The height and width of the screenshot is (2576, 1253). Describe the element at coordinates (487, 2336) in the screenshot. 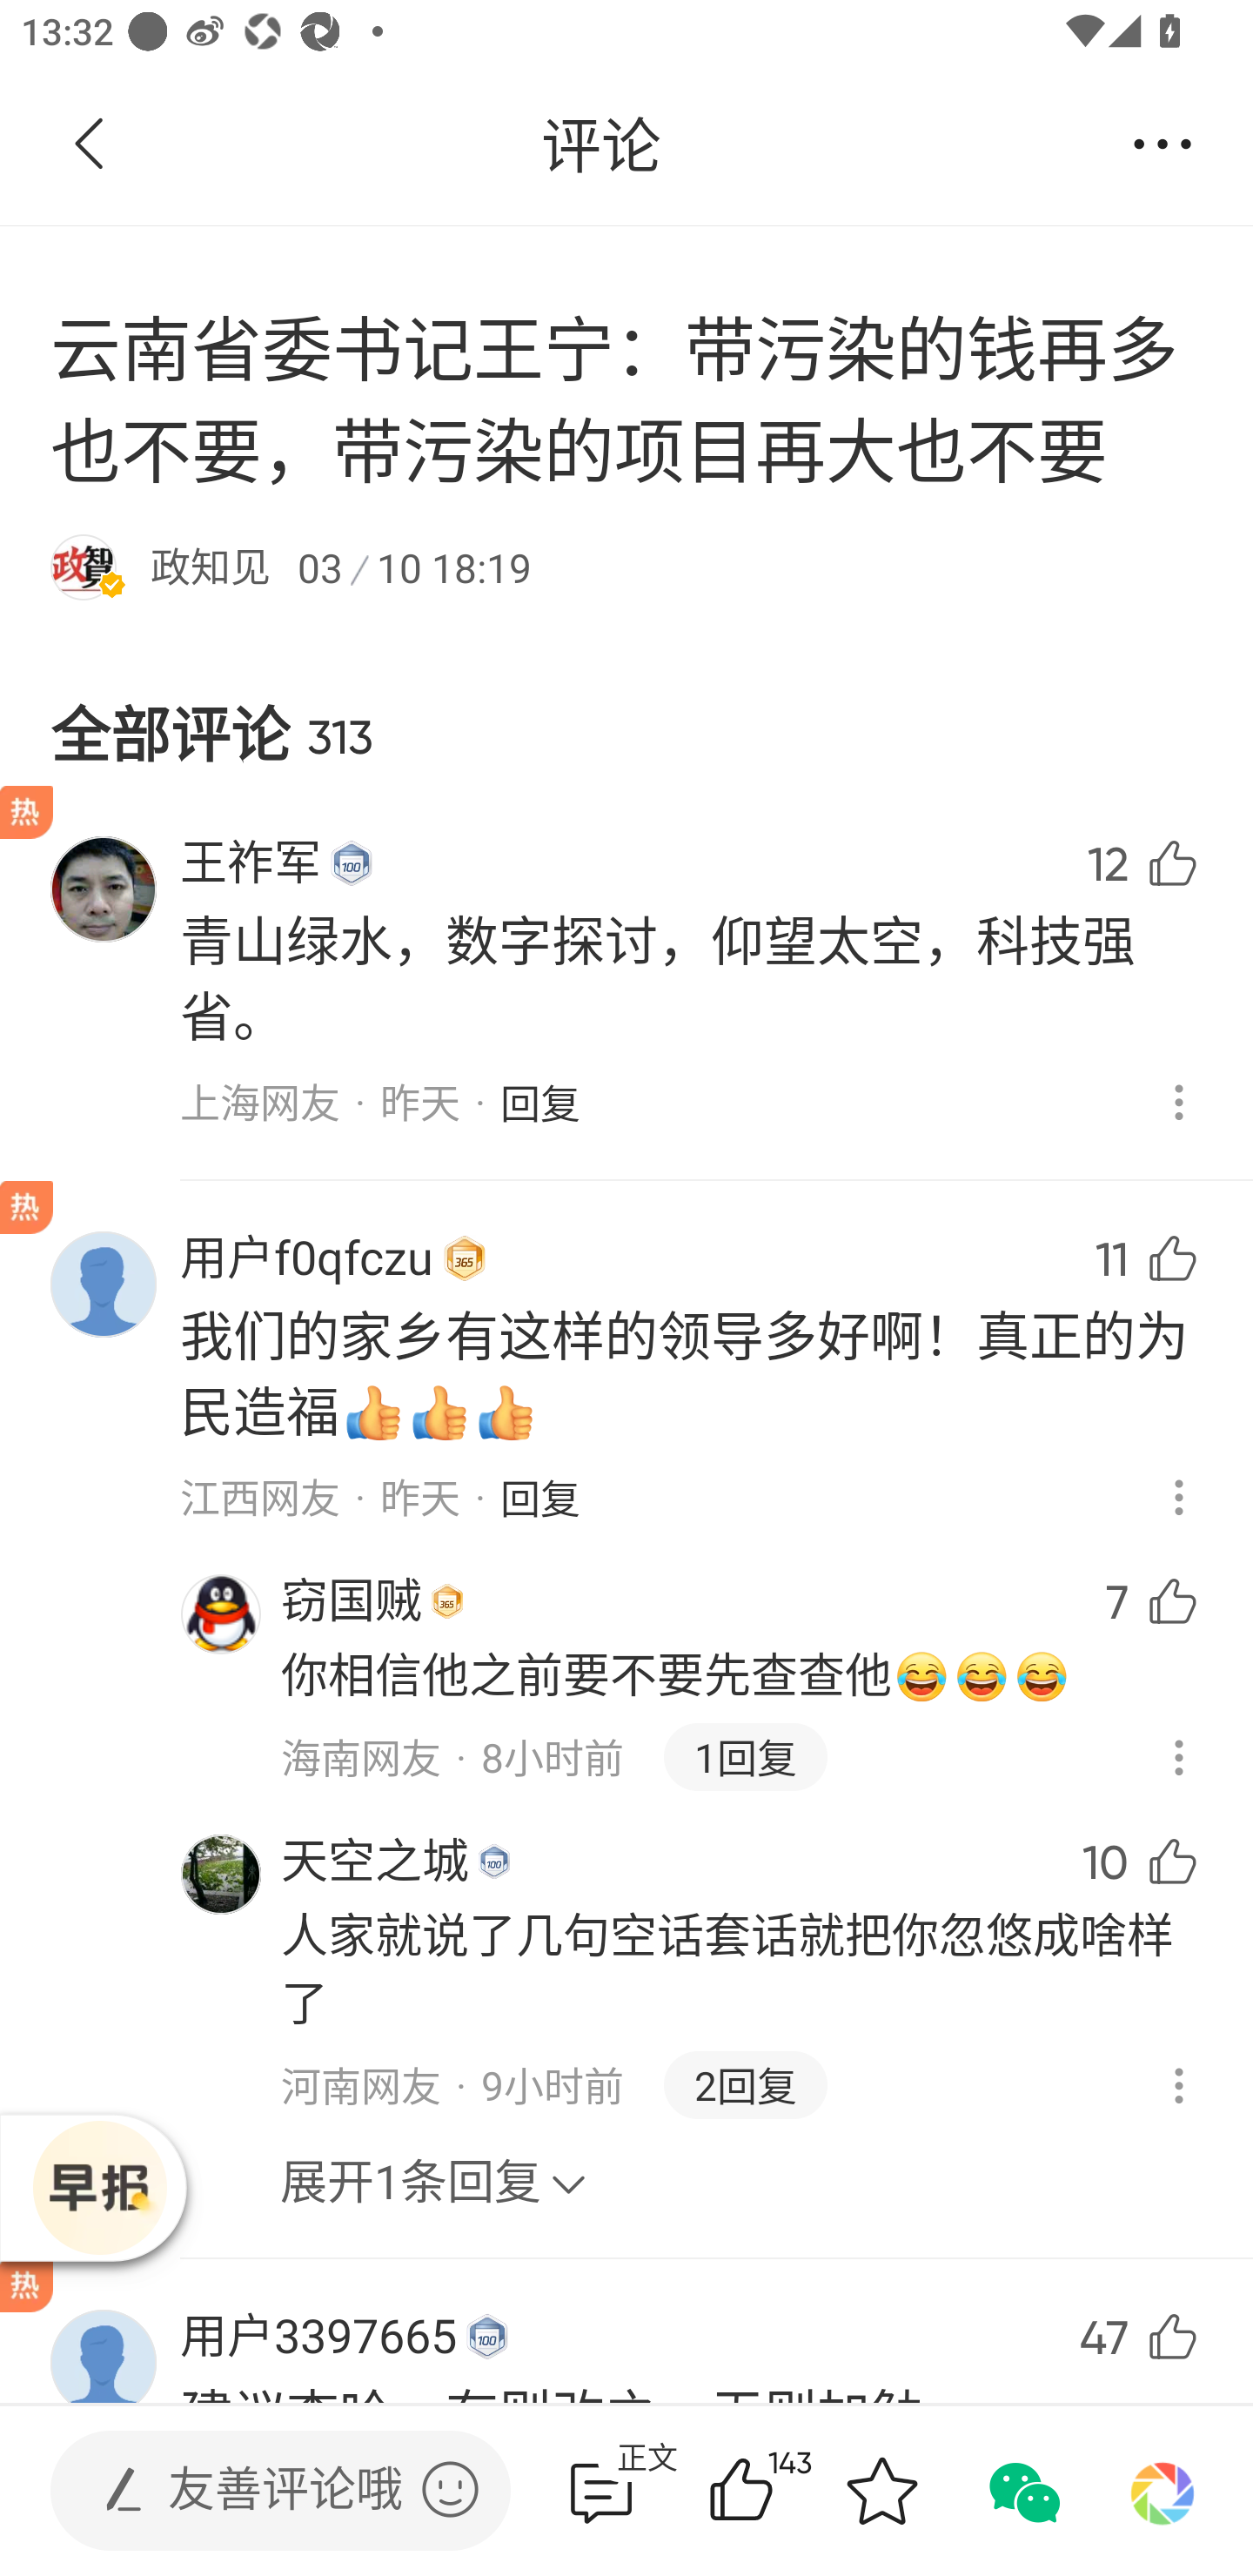

I see `UserRightLabel_OneMedalView 勋章` at that location.